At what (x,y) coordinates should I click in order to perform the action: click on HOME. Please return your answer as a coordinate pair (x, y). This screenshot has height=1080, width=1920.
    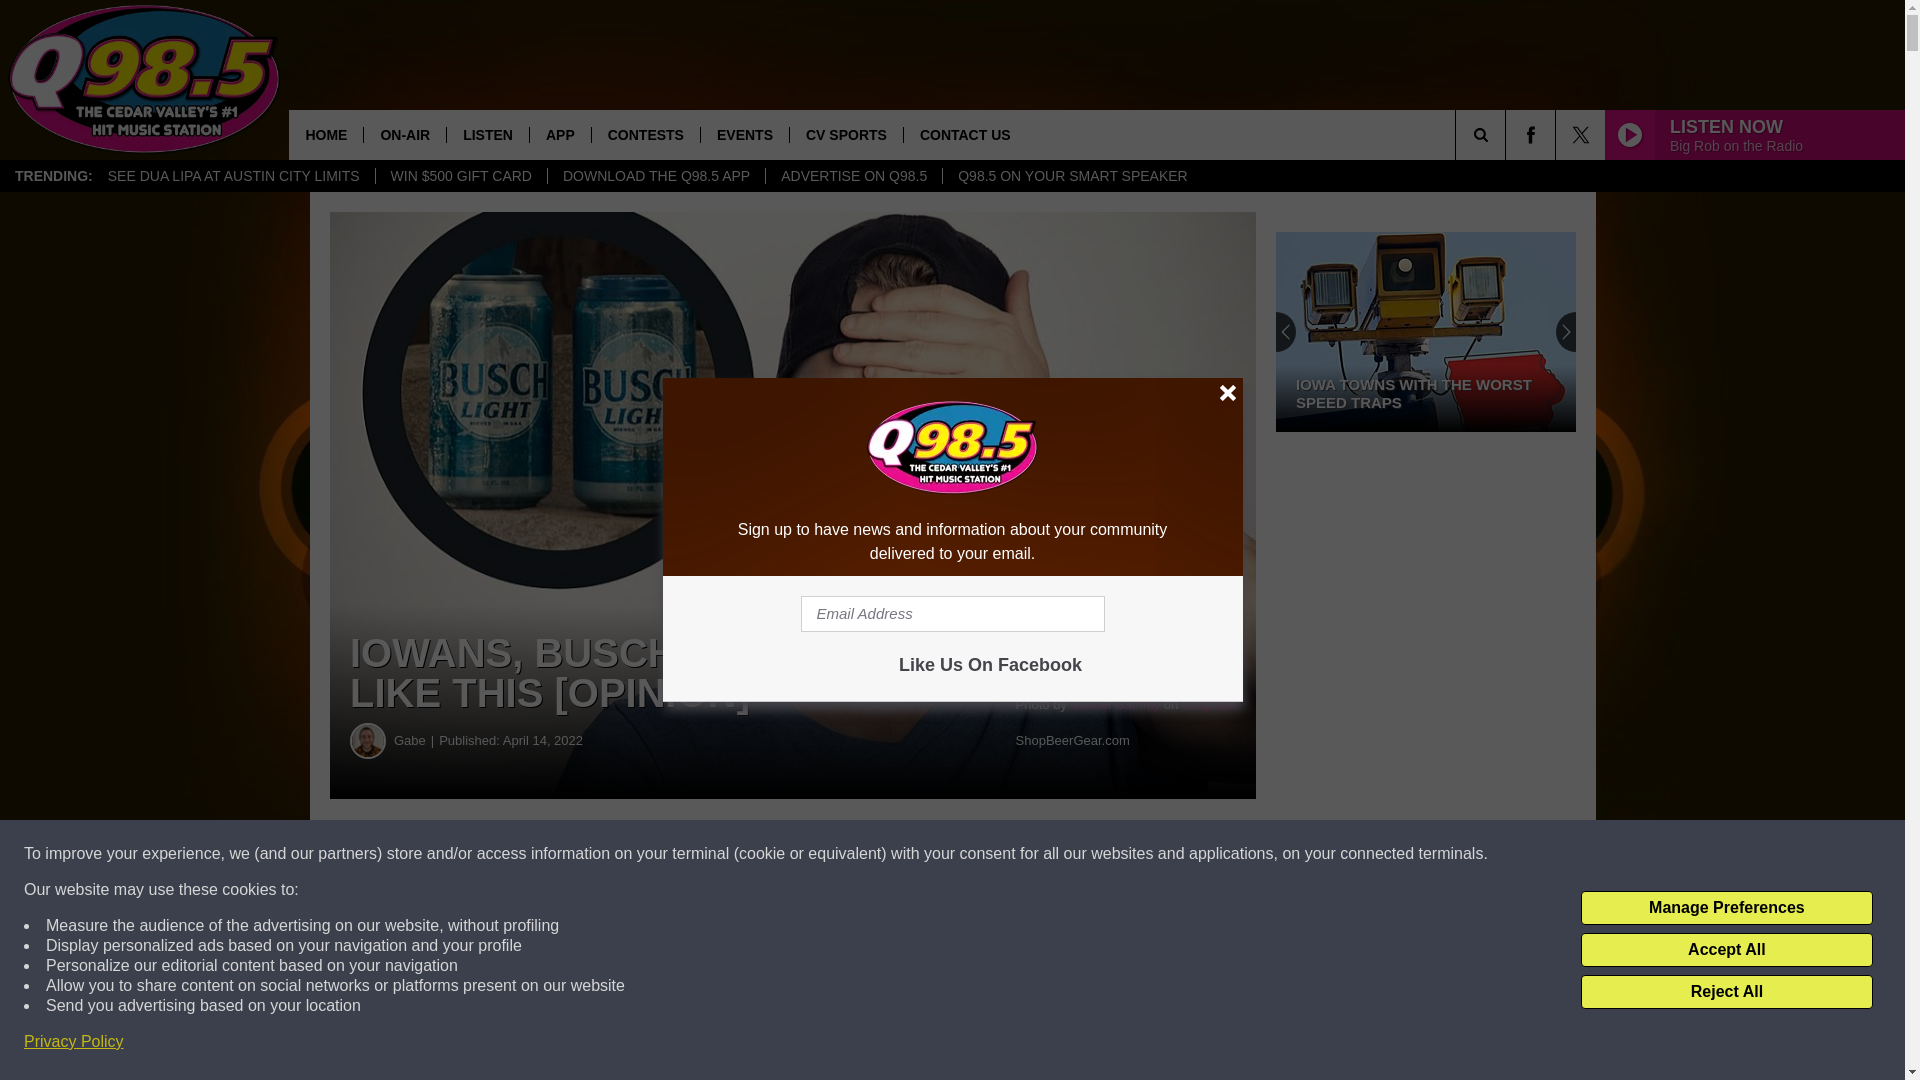
    Looking at the image, I should click on (326, 134).